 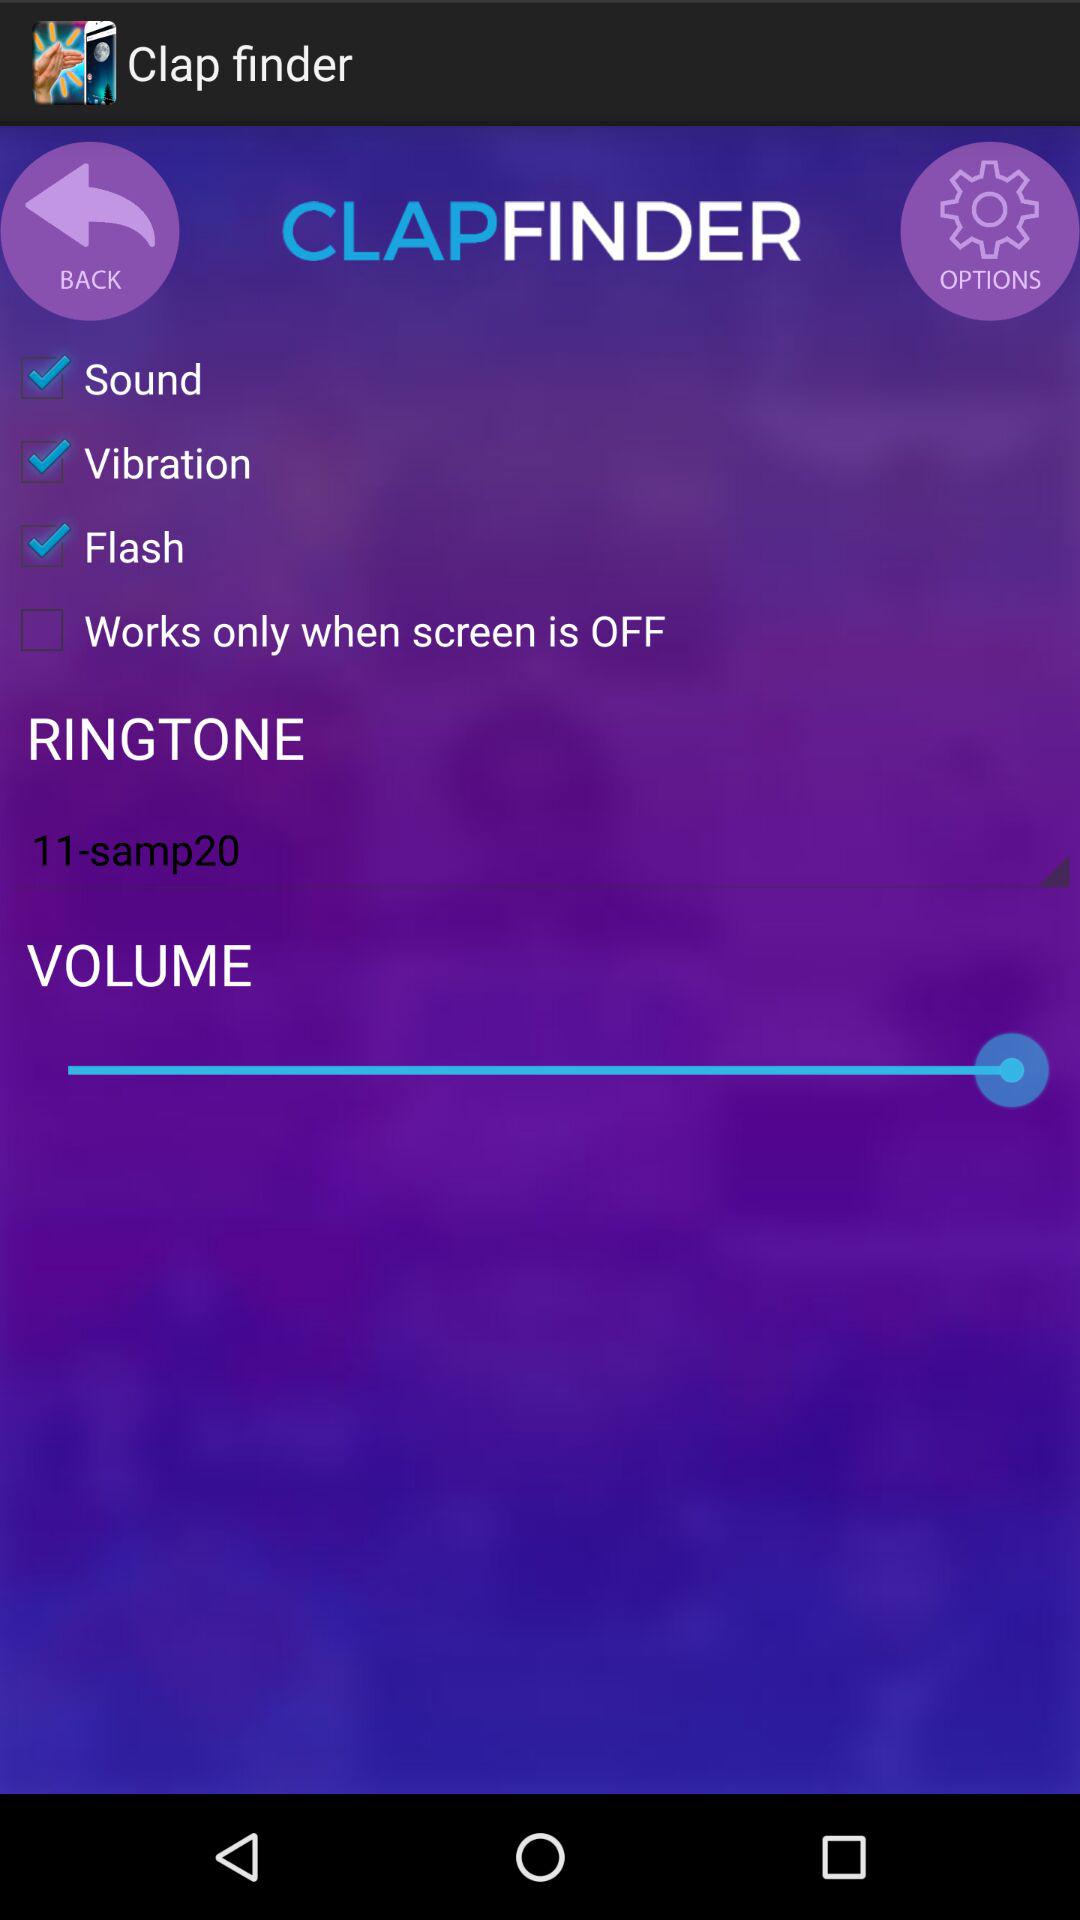 What do you see at coordinates (90, 231) in the screenshot?
I see `go back` at bounding box center [90, 231].